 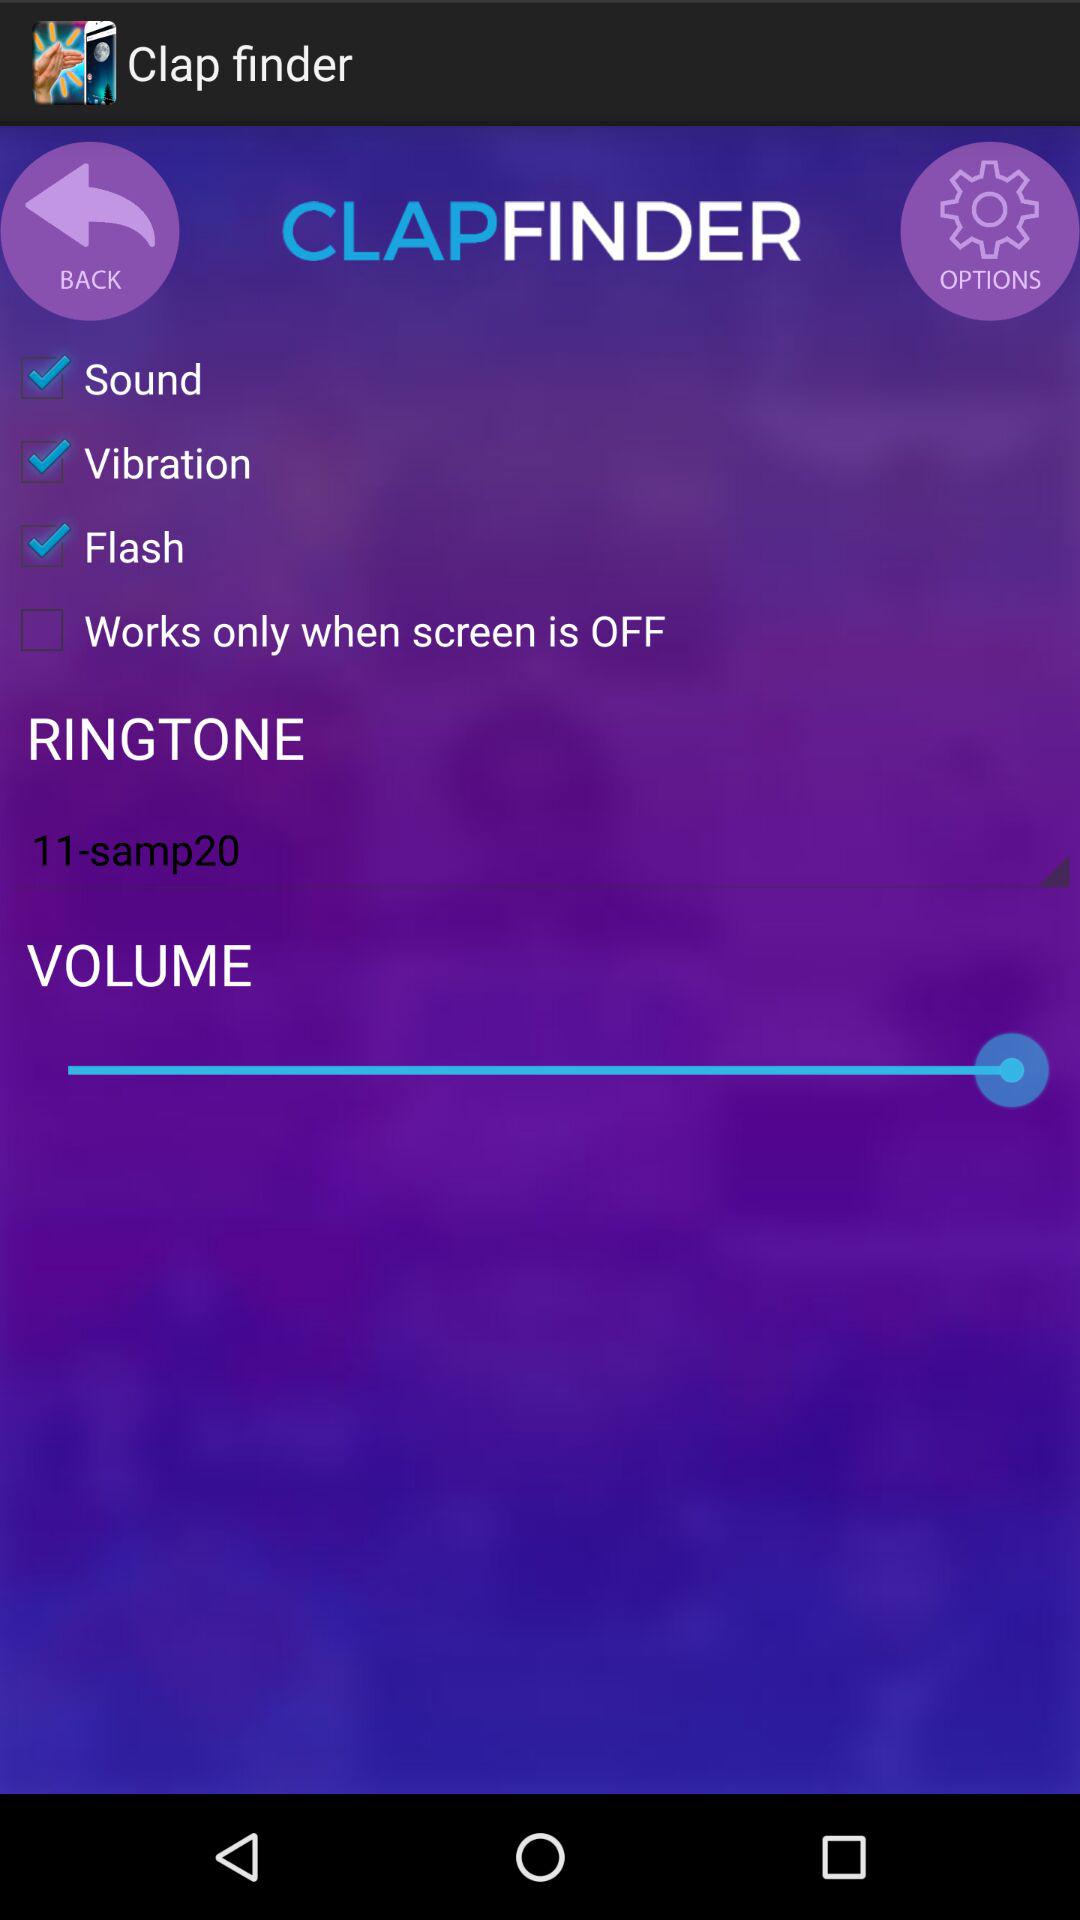 What do you see at coordinates (90, 231) in the screenshot?
I see `go back` at bounding box center [90, 231].